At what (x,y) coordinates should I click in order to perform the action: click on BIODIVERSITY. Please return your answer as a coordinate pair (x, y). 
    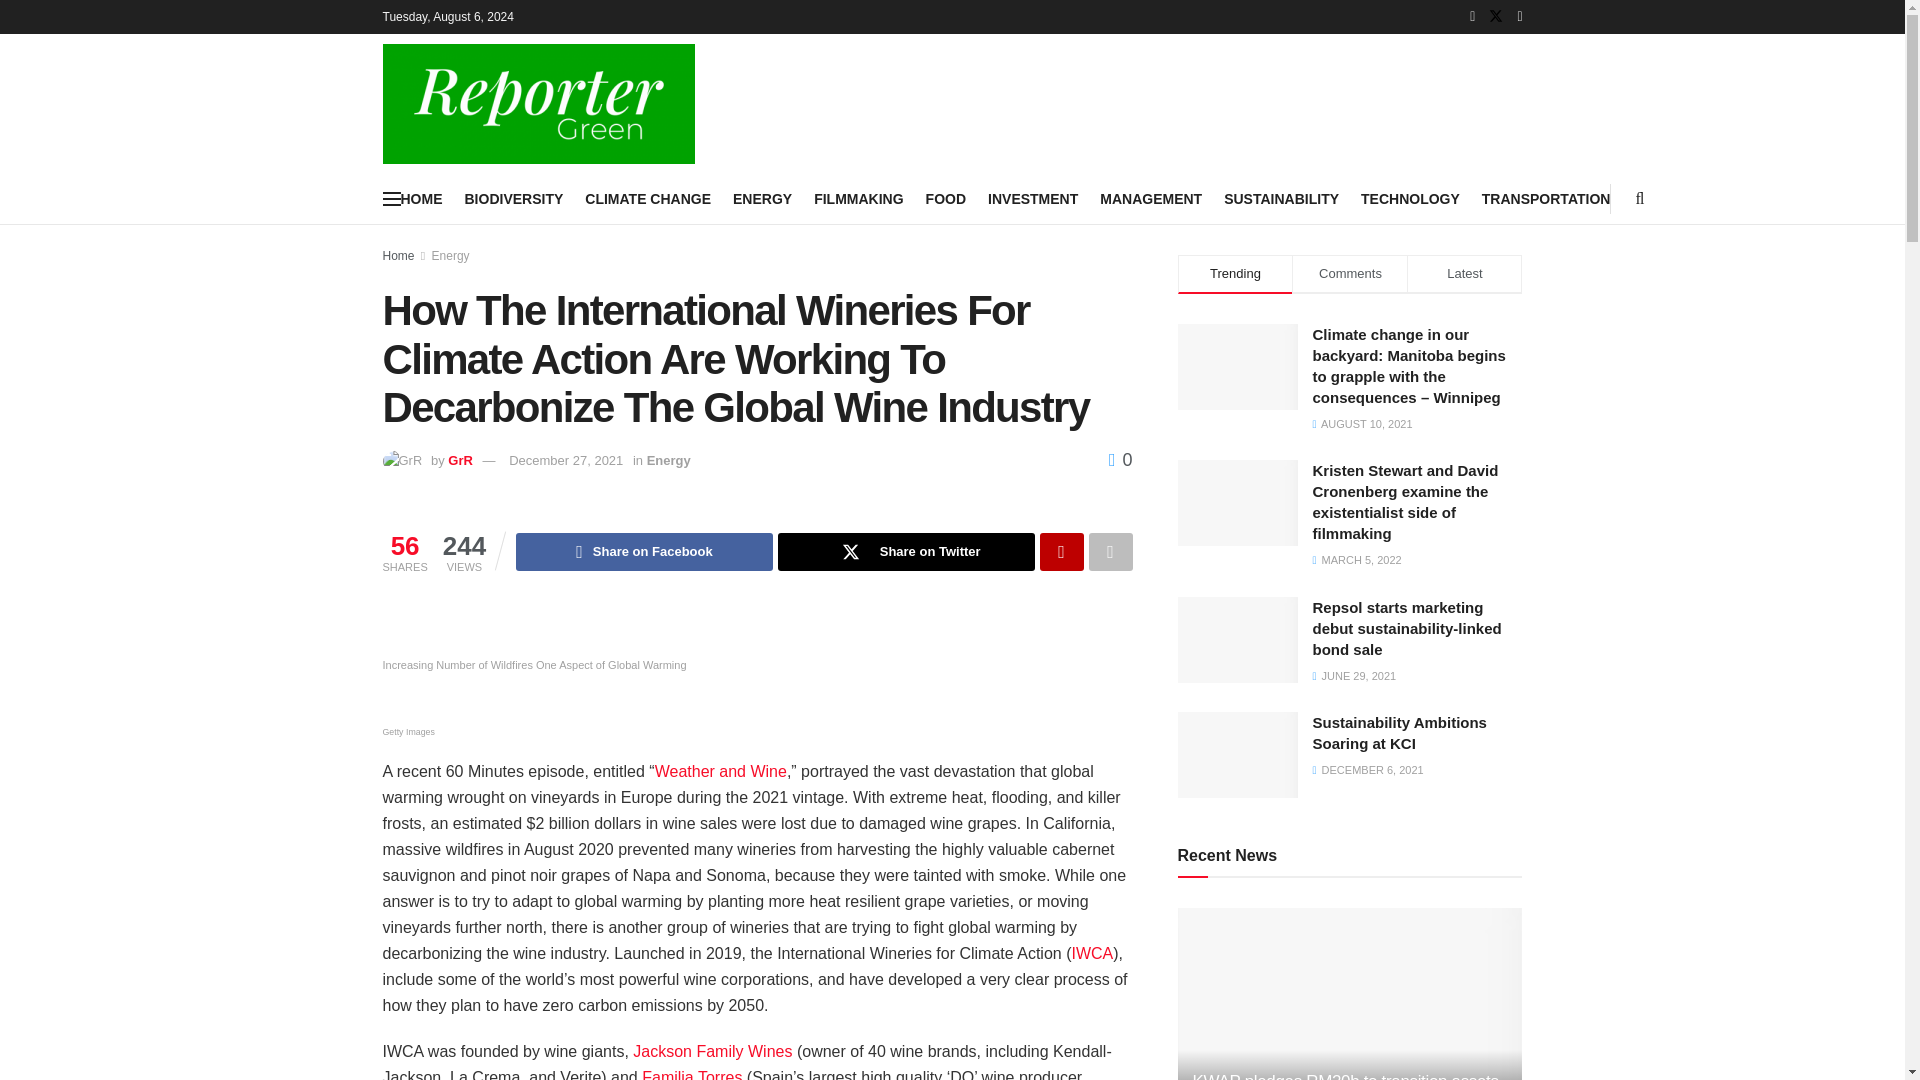
    Looking at the image, I should click on (513, 198).